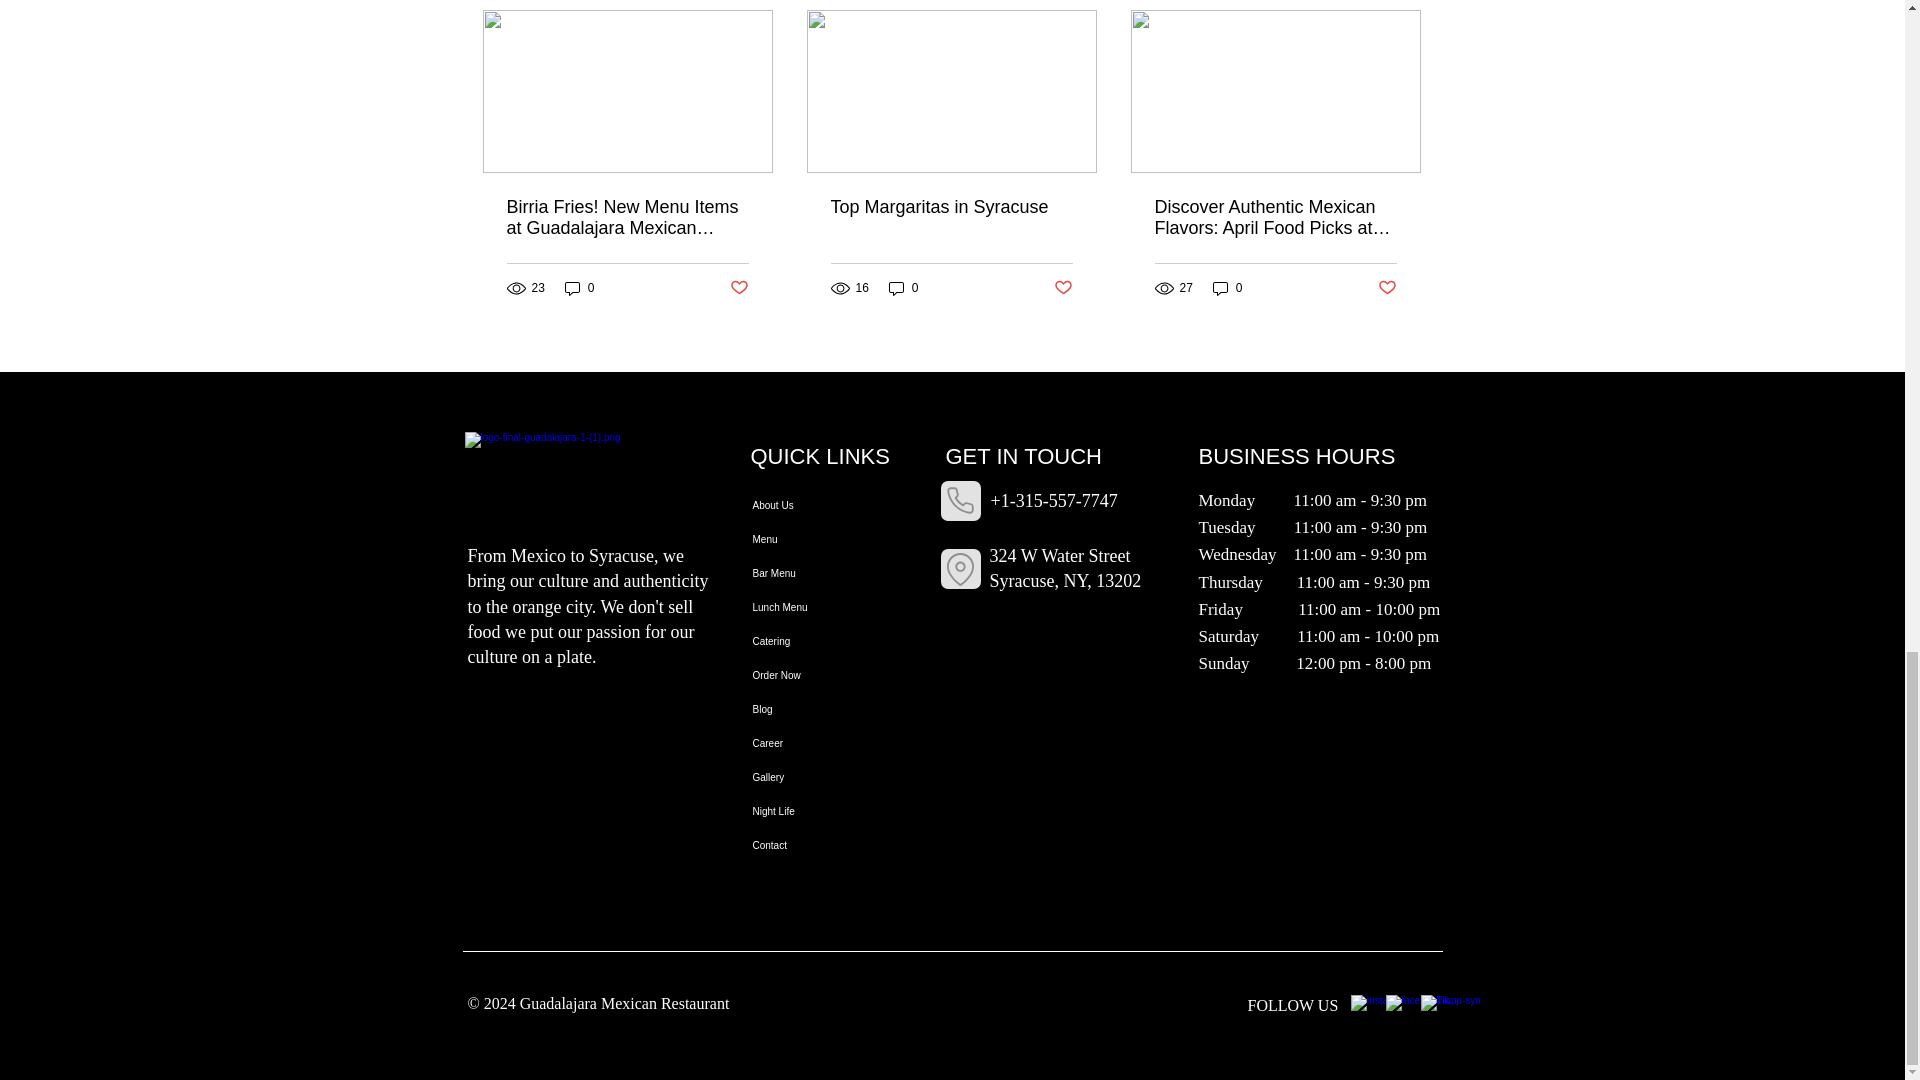  I want to click on 0, so click(904, 288).